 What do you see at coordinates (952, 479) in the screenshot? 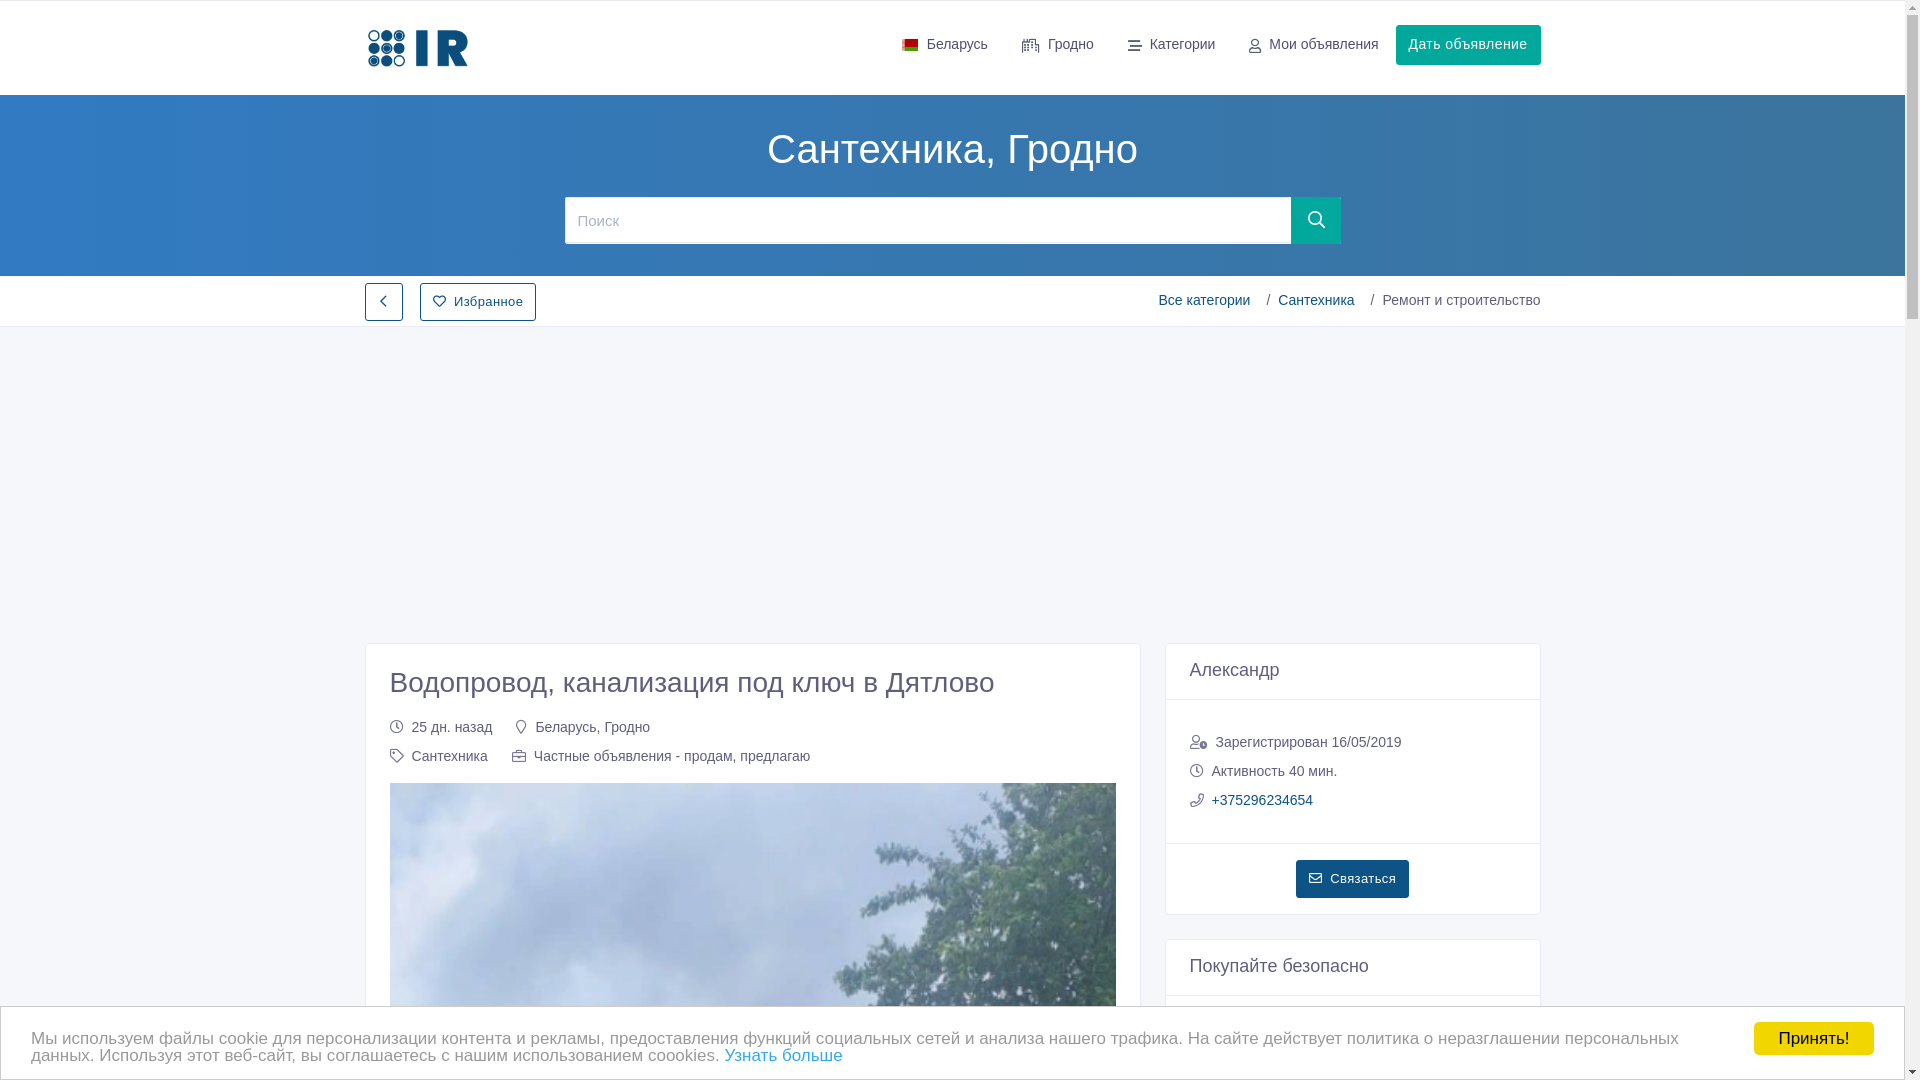
I see `Advertisement` at bounding box center [952, 479].